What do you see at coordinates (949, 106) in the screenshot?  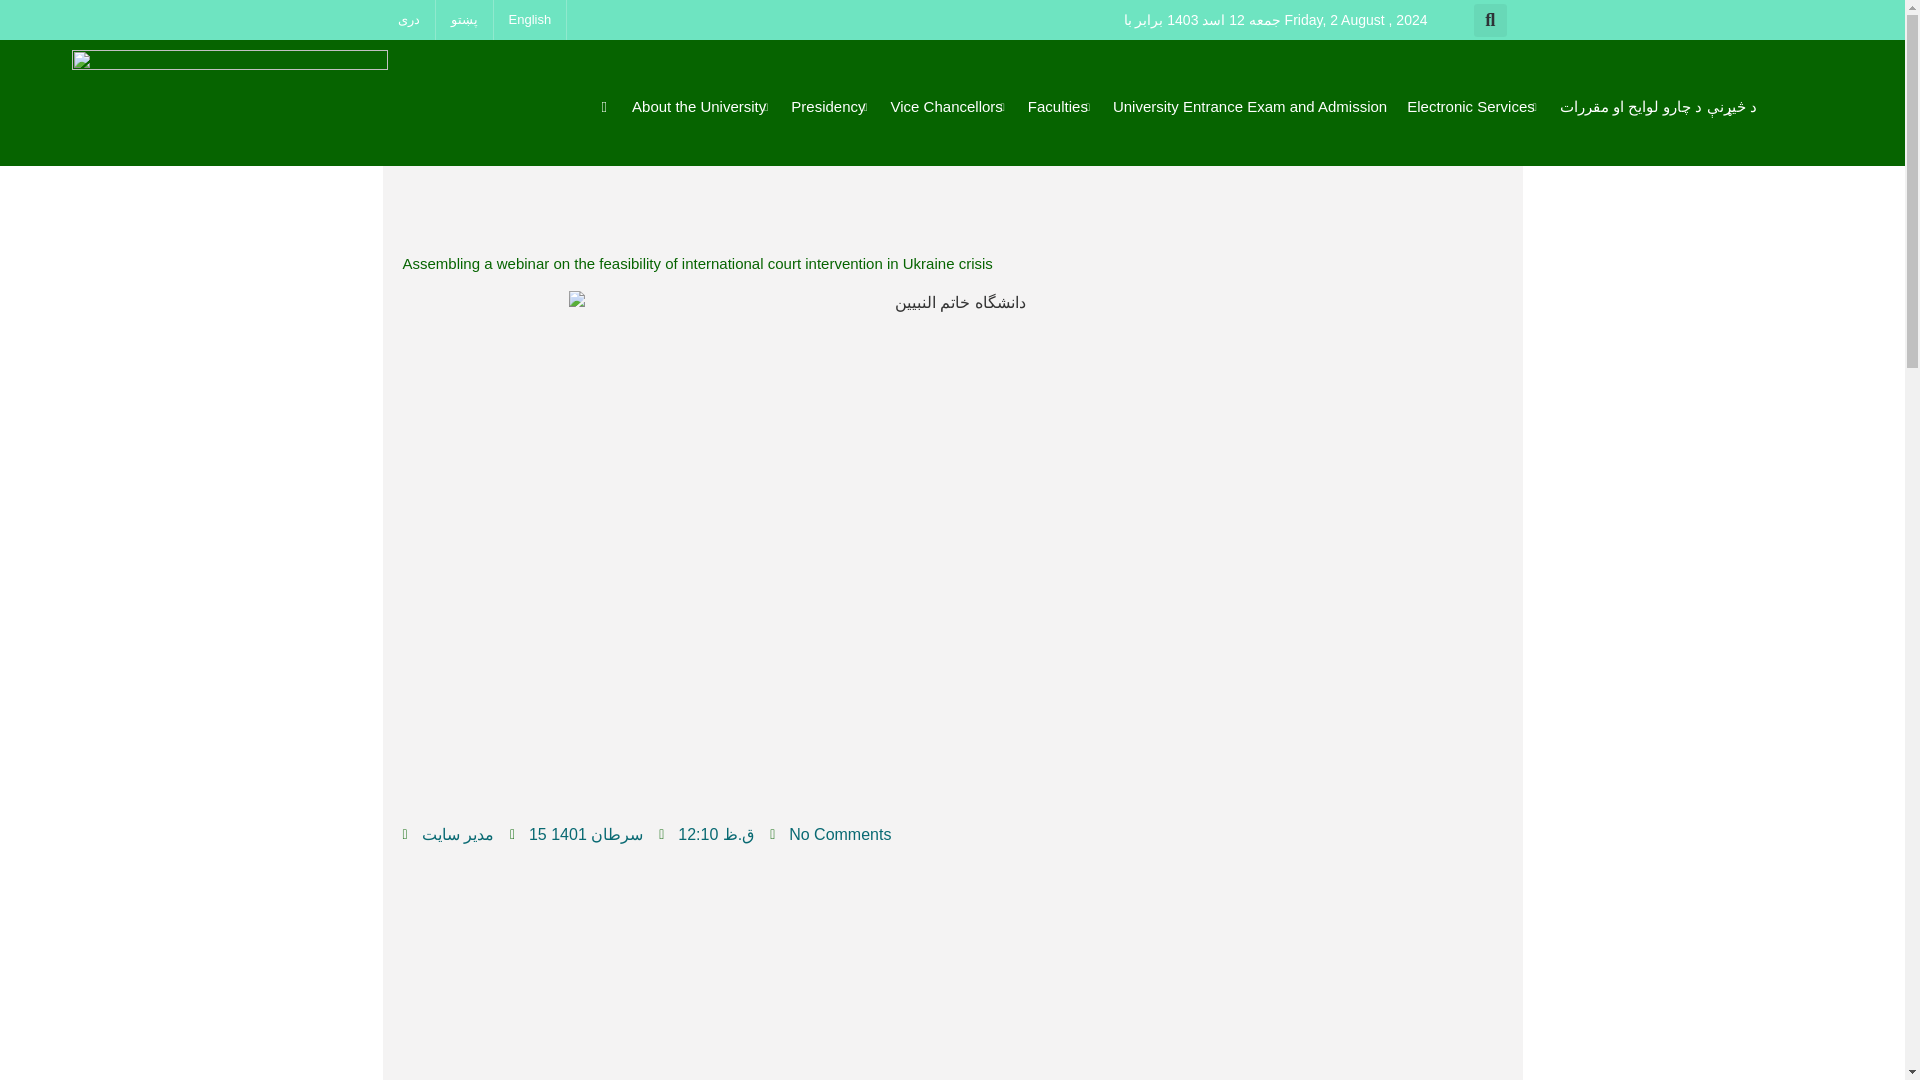 I see `Vice Chancellors` at bounding box center [949, 106].